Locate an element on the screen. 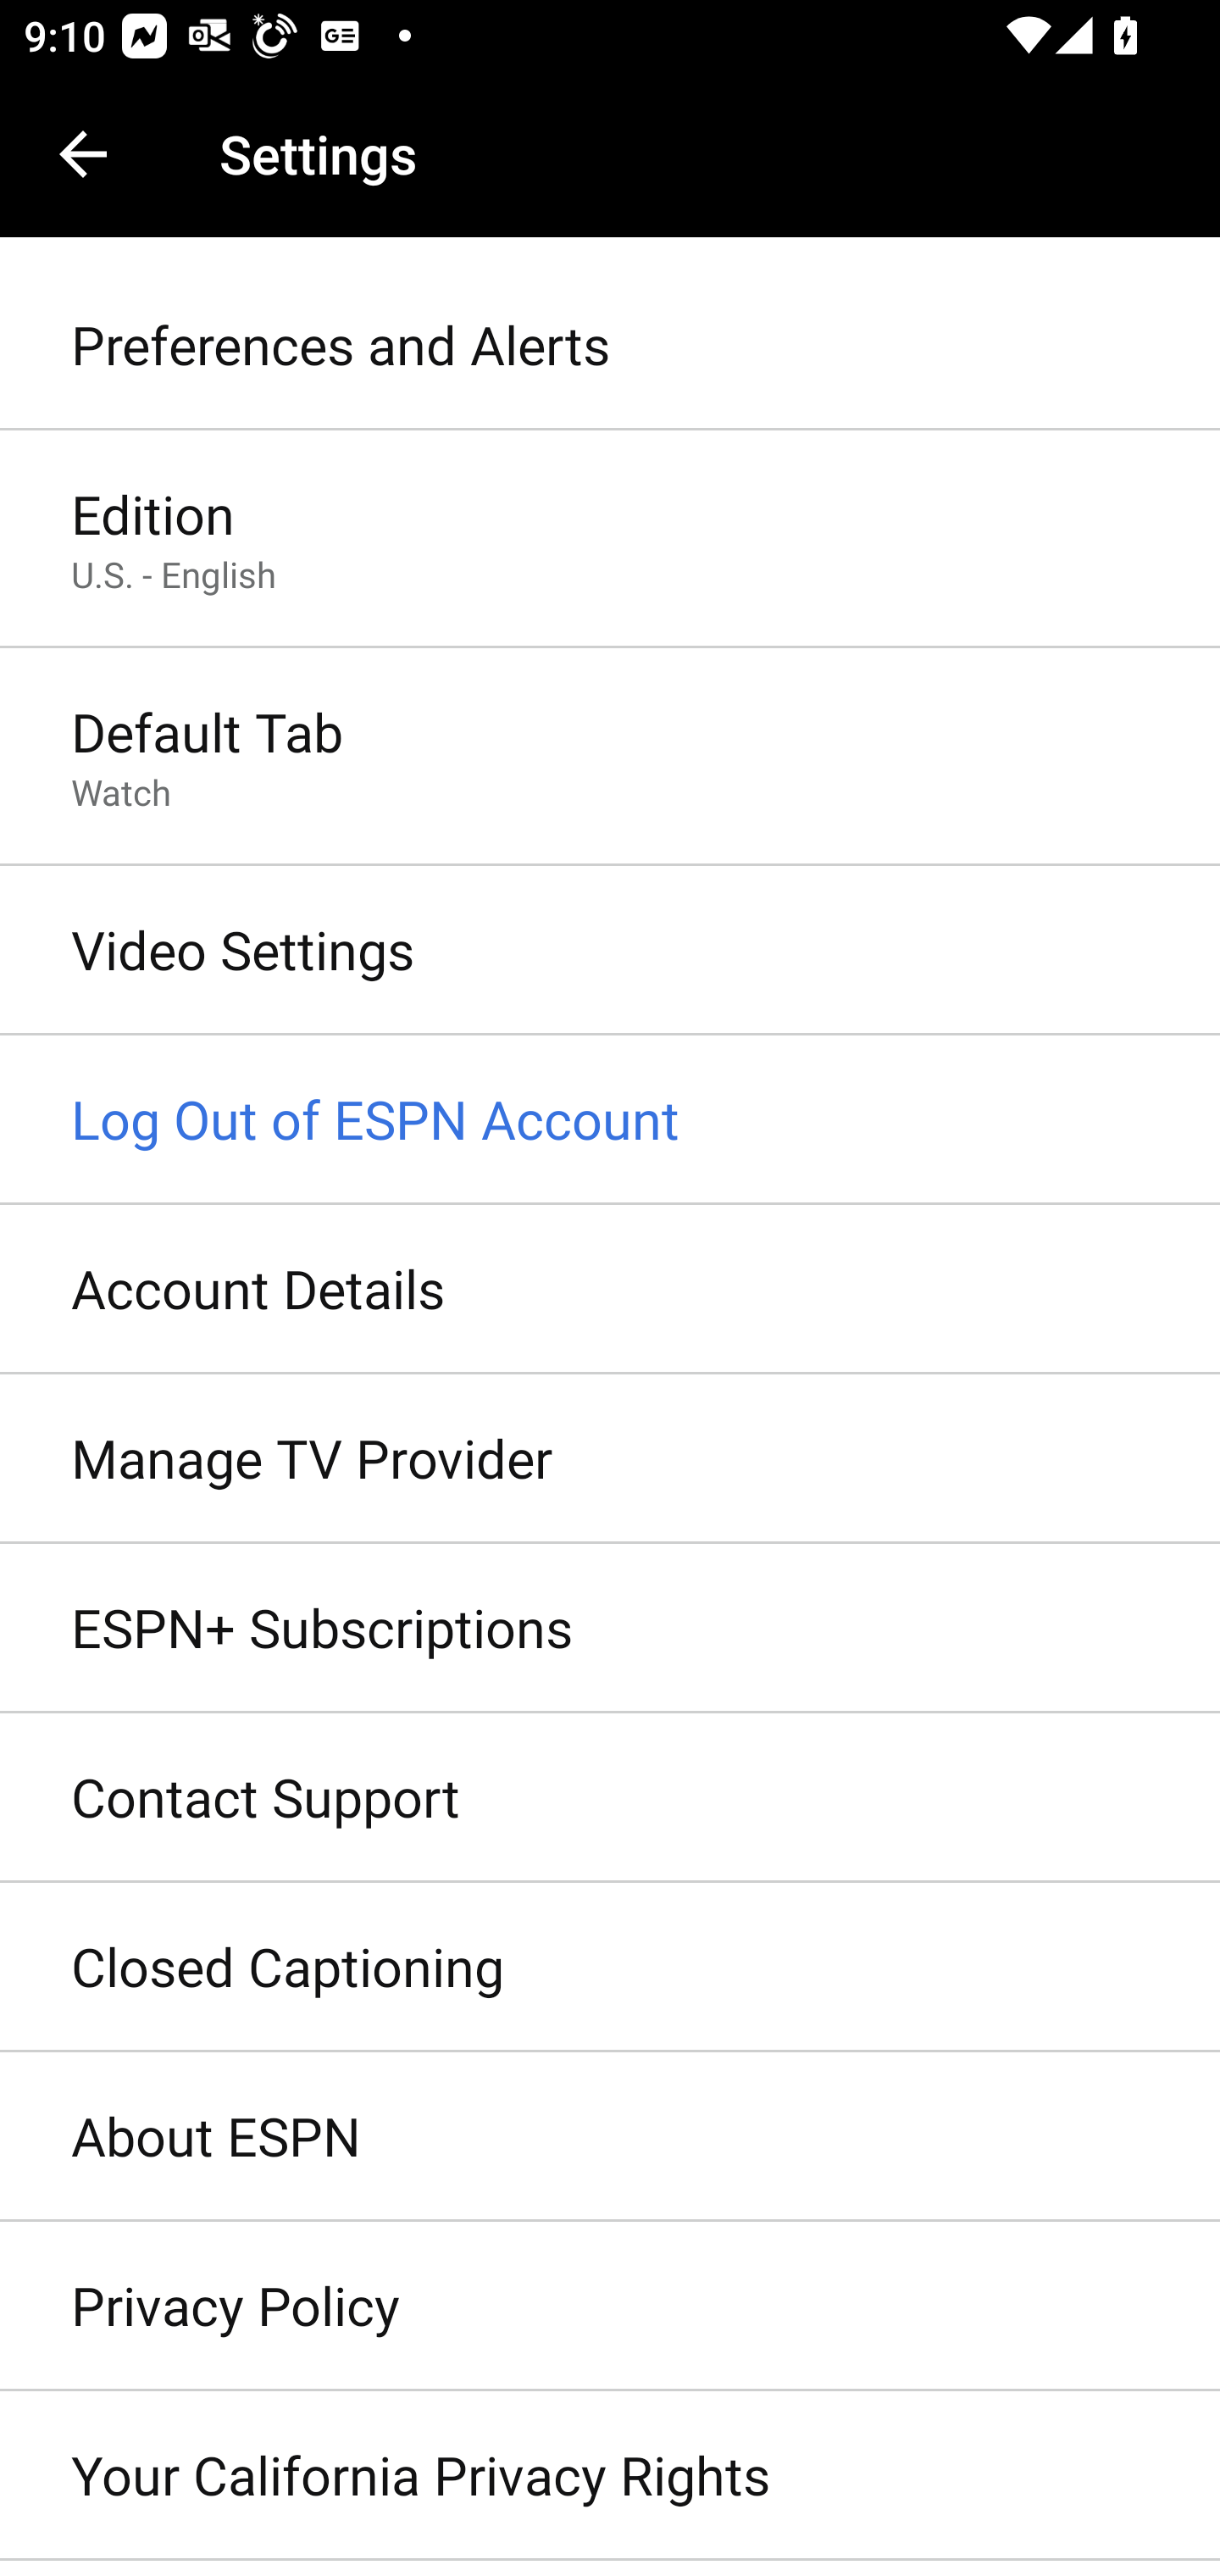 The image size is (1220, 2576). Your California Privacy Rights is located at coordinates (610, 2475).